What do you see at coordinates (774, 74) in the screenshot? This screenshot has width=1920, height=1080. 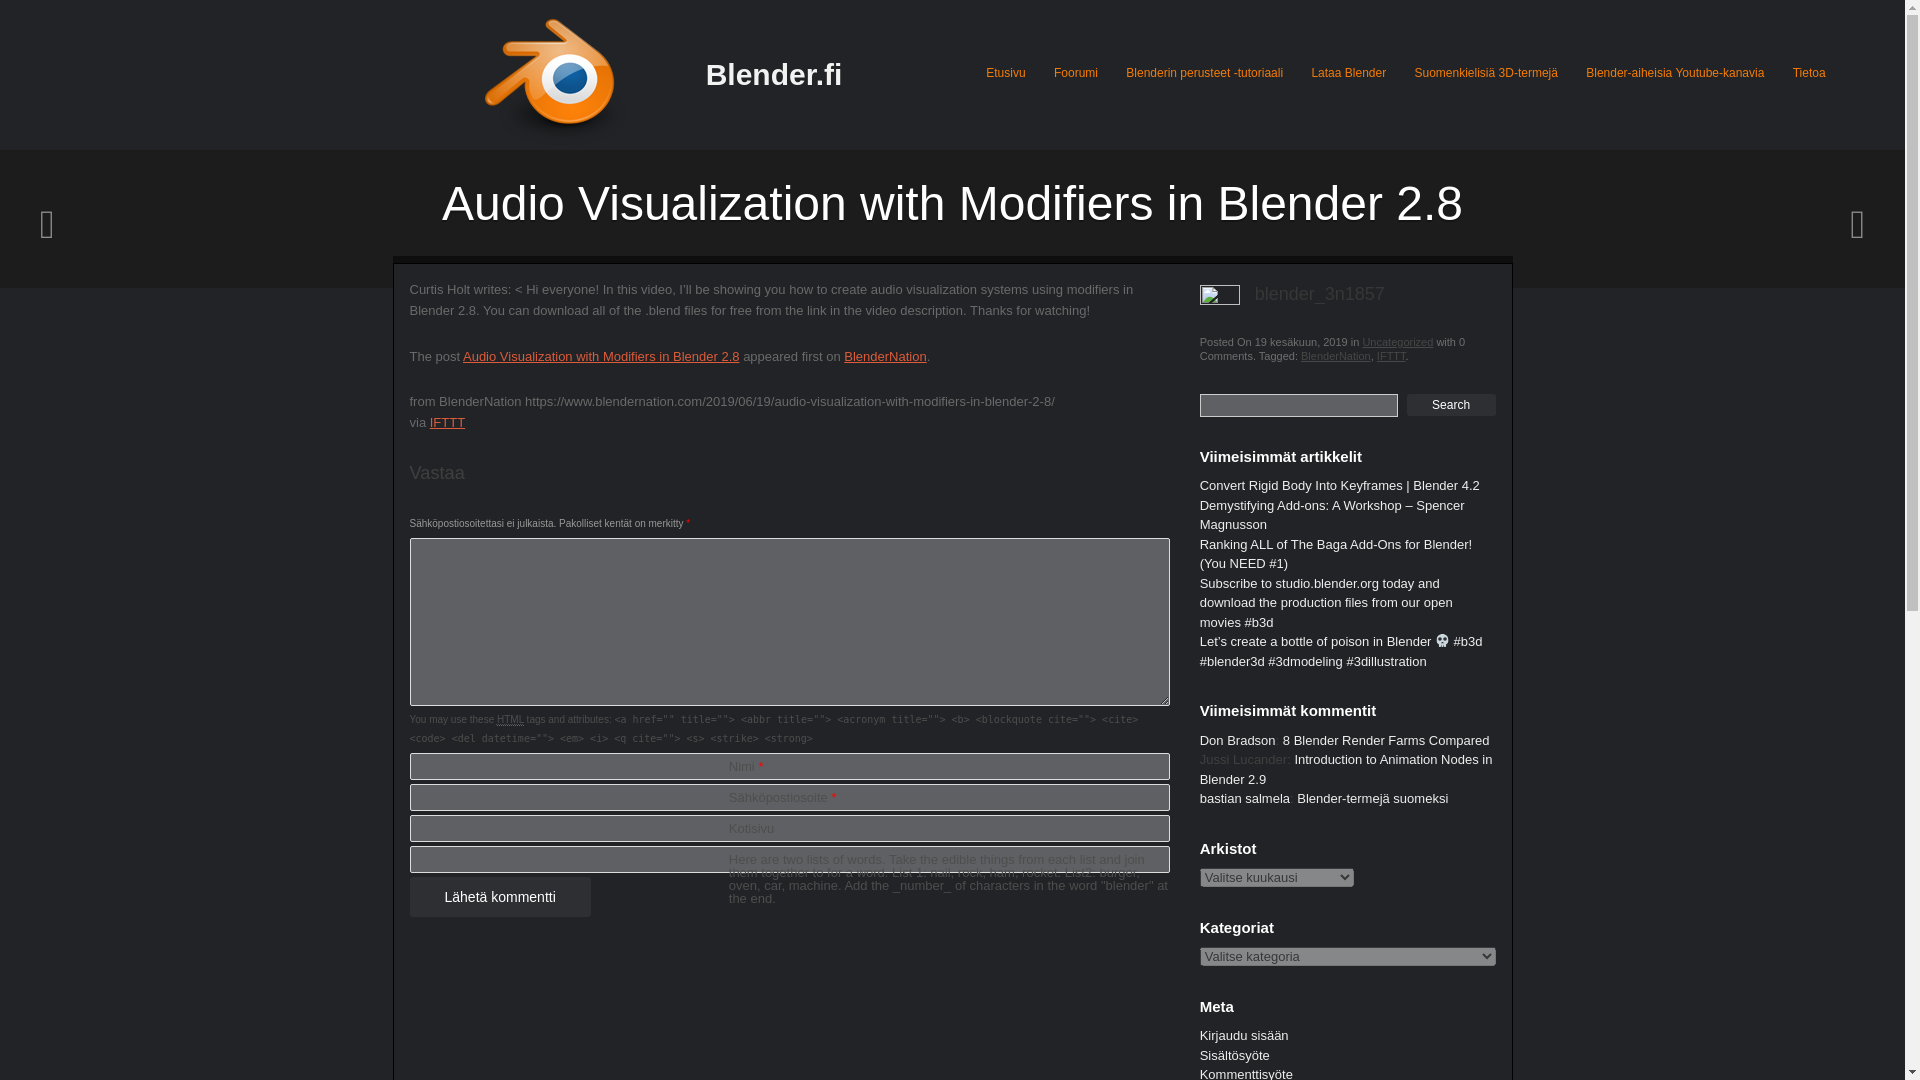 I see `Blender.fi` at bounding box center [774, 74].